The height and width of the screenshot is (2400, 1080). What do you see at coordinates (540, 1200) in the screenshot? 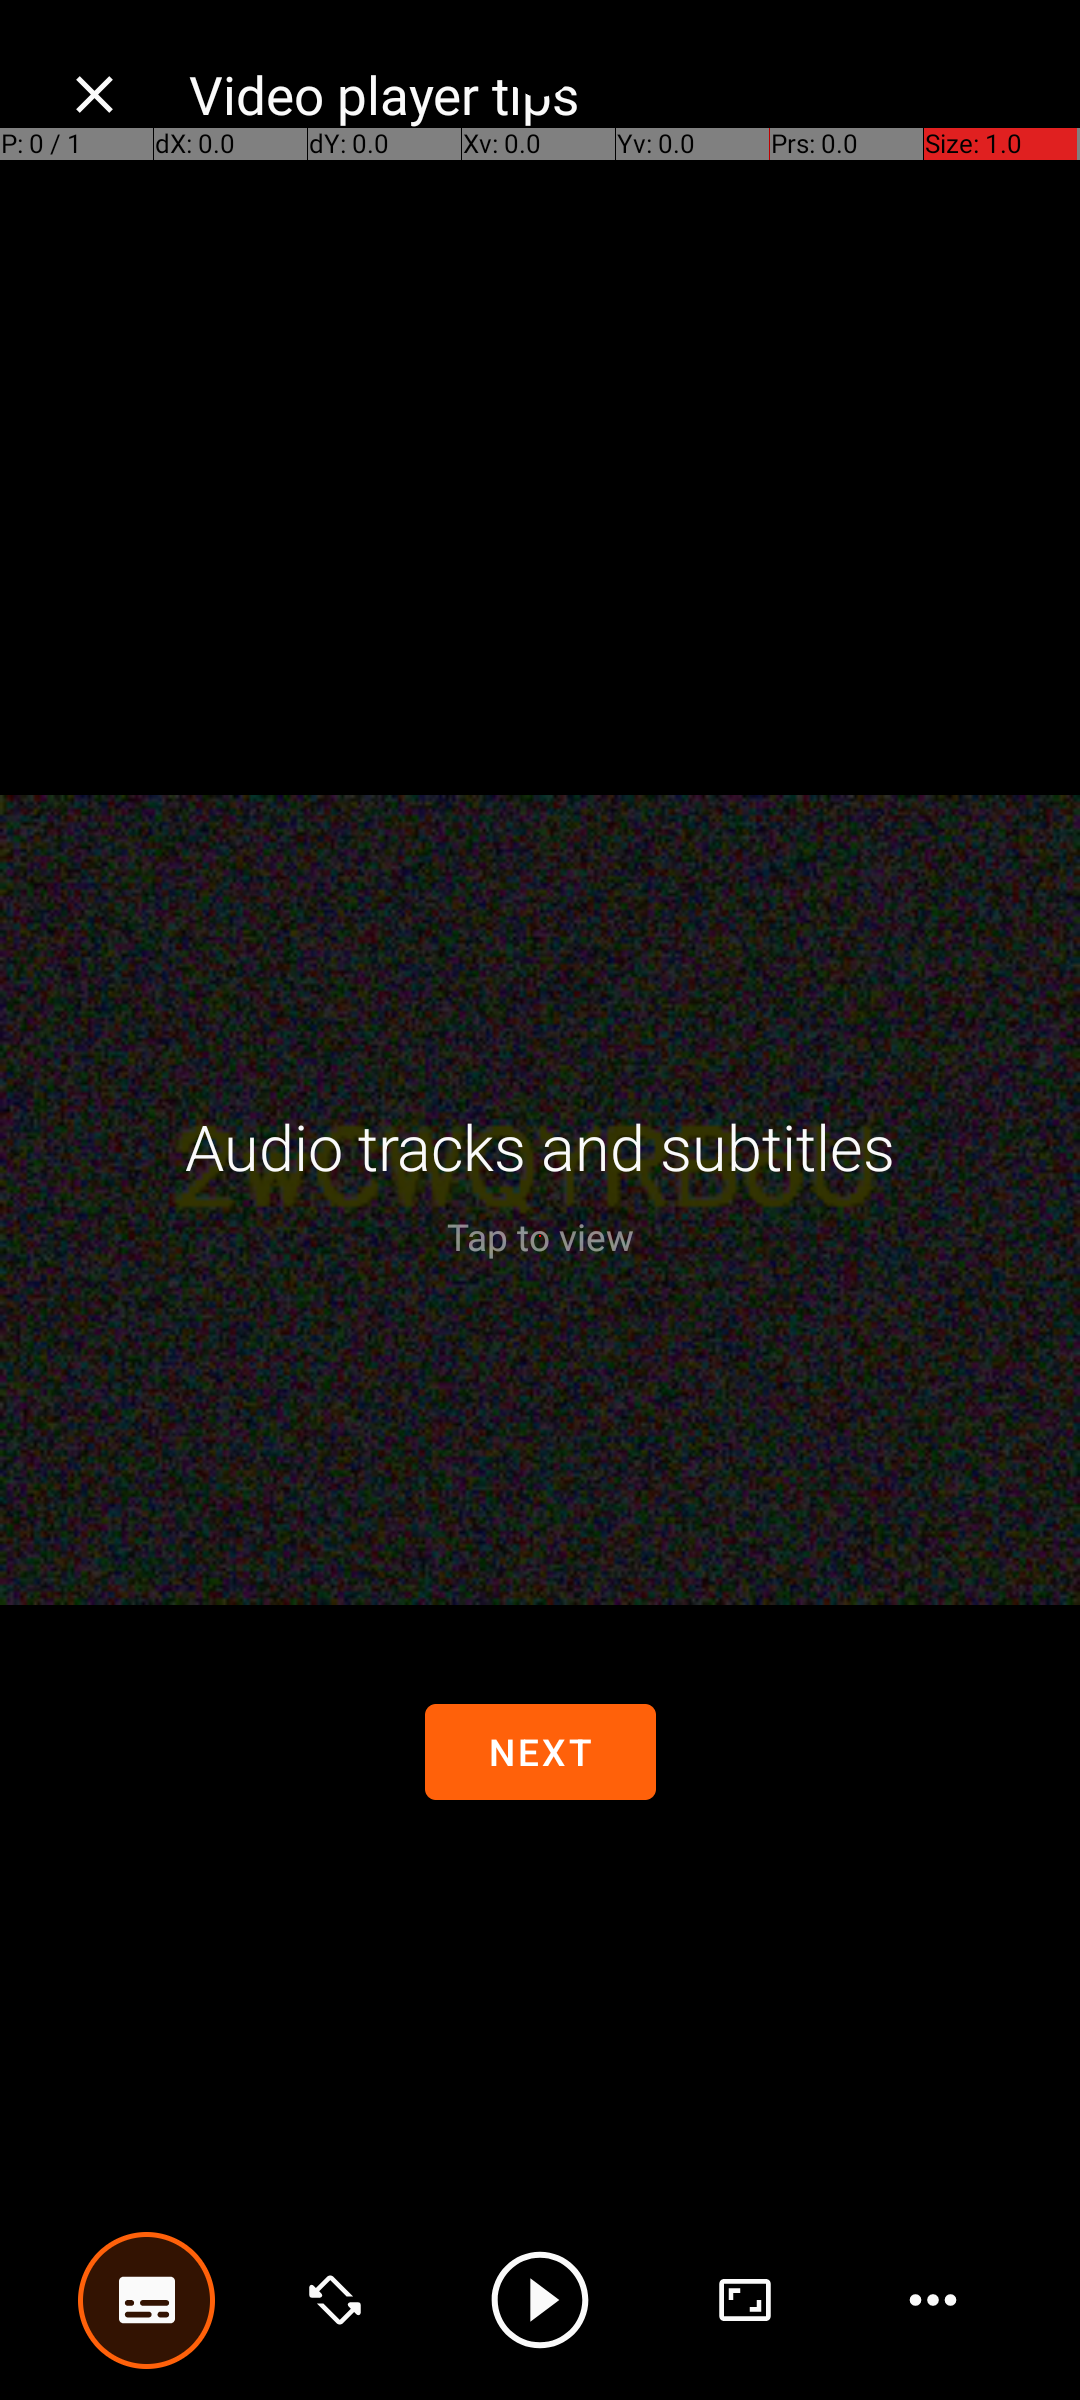
I see `Video player. Tap to show controls. Tap the back button to hide them` at bounding box center [540, 1200].